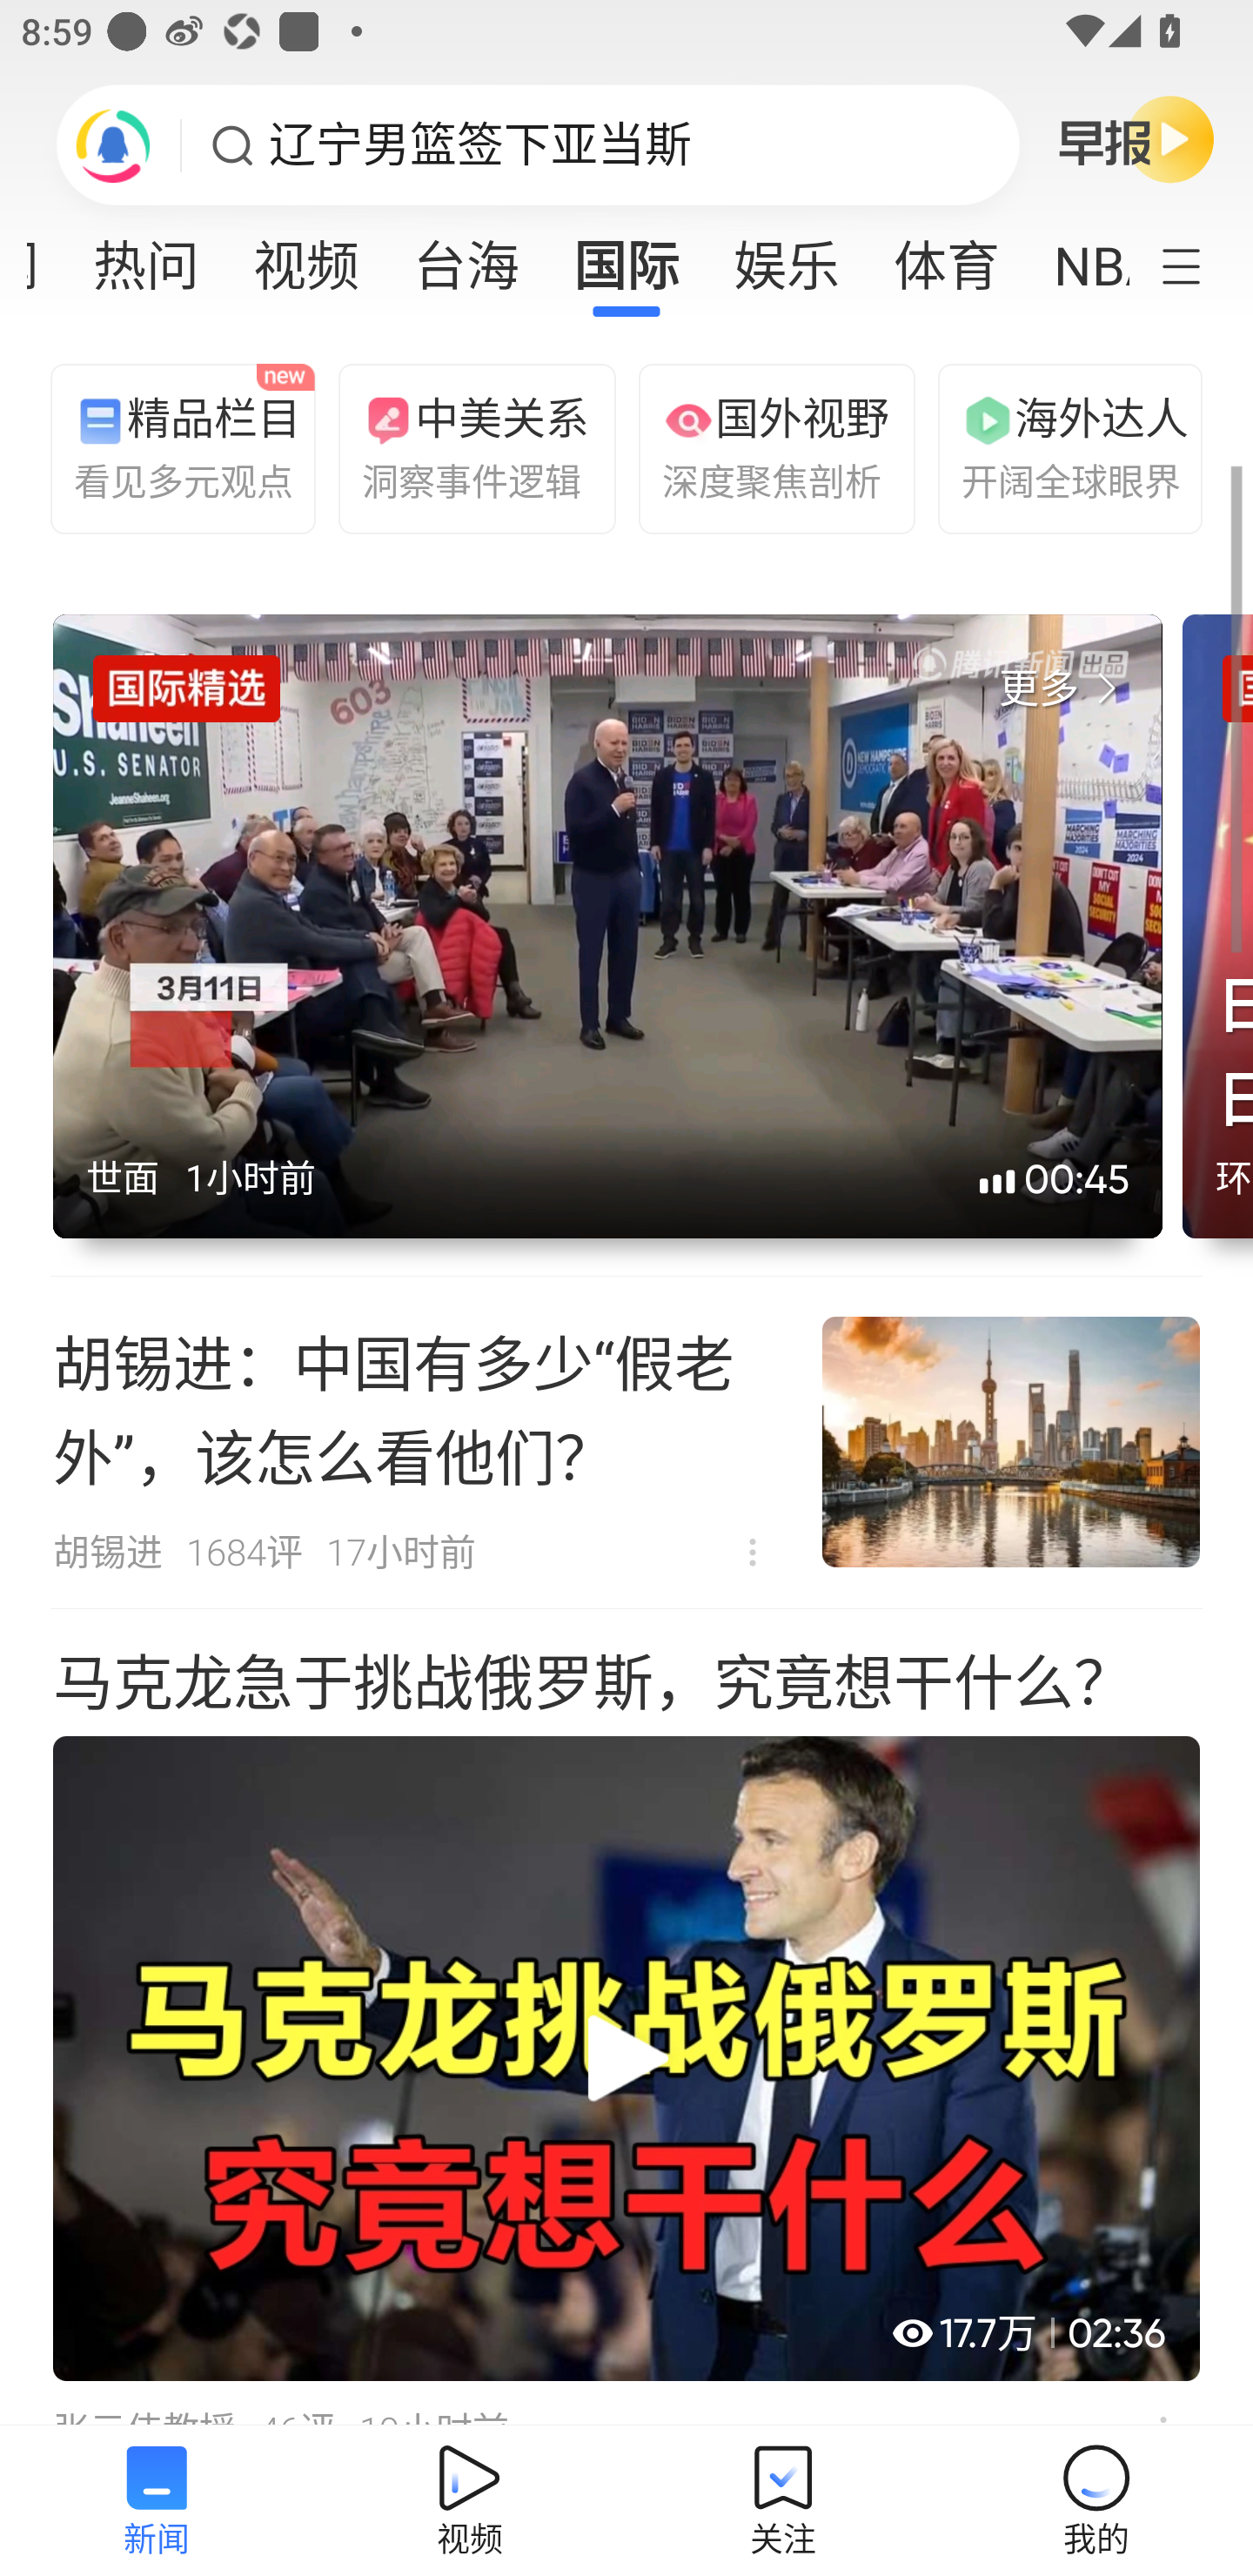 The width and height of the screenshot is (1253, 2576). I want to click on 体育, so click(947, 256).